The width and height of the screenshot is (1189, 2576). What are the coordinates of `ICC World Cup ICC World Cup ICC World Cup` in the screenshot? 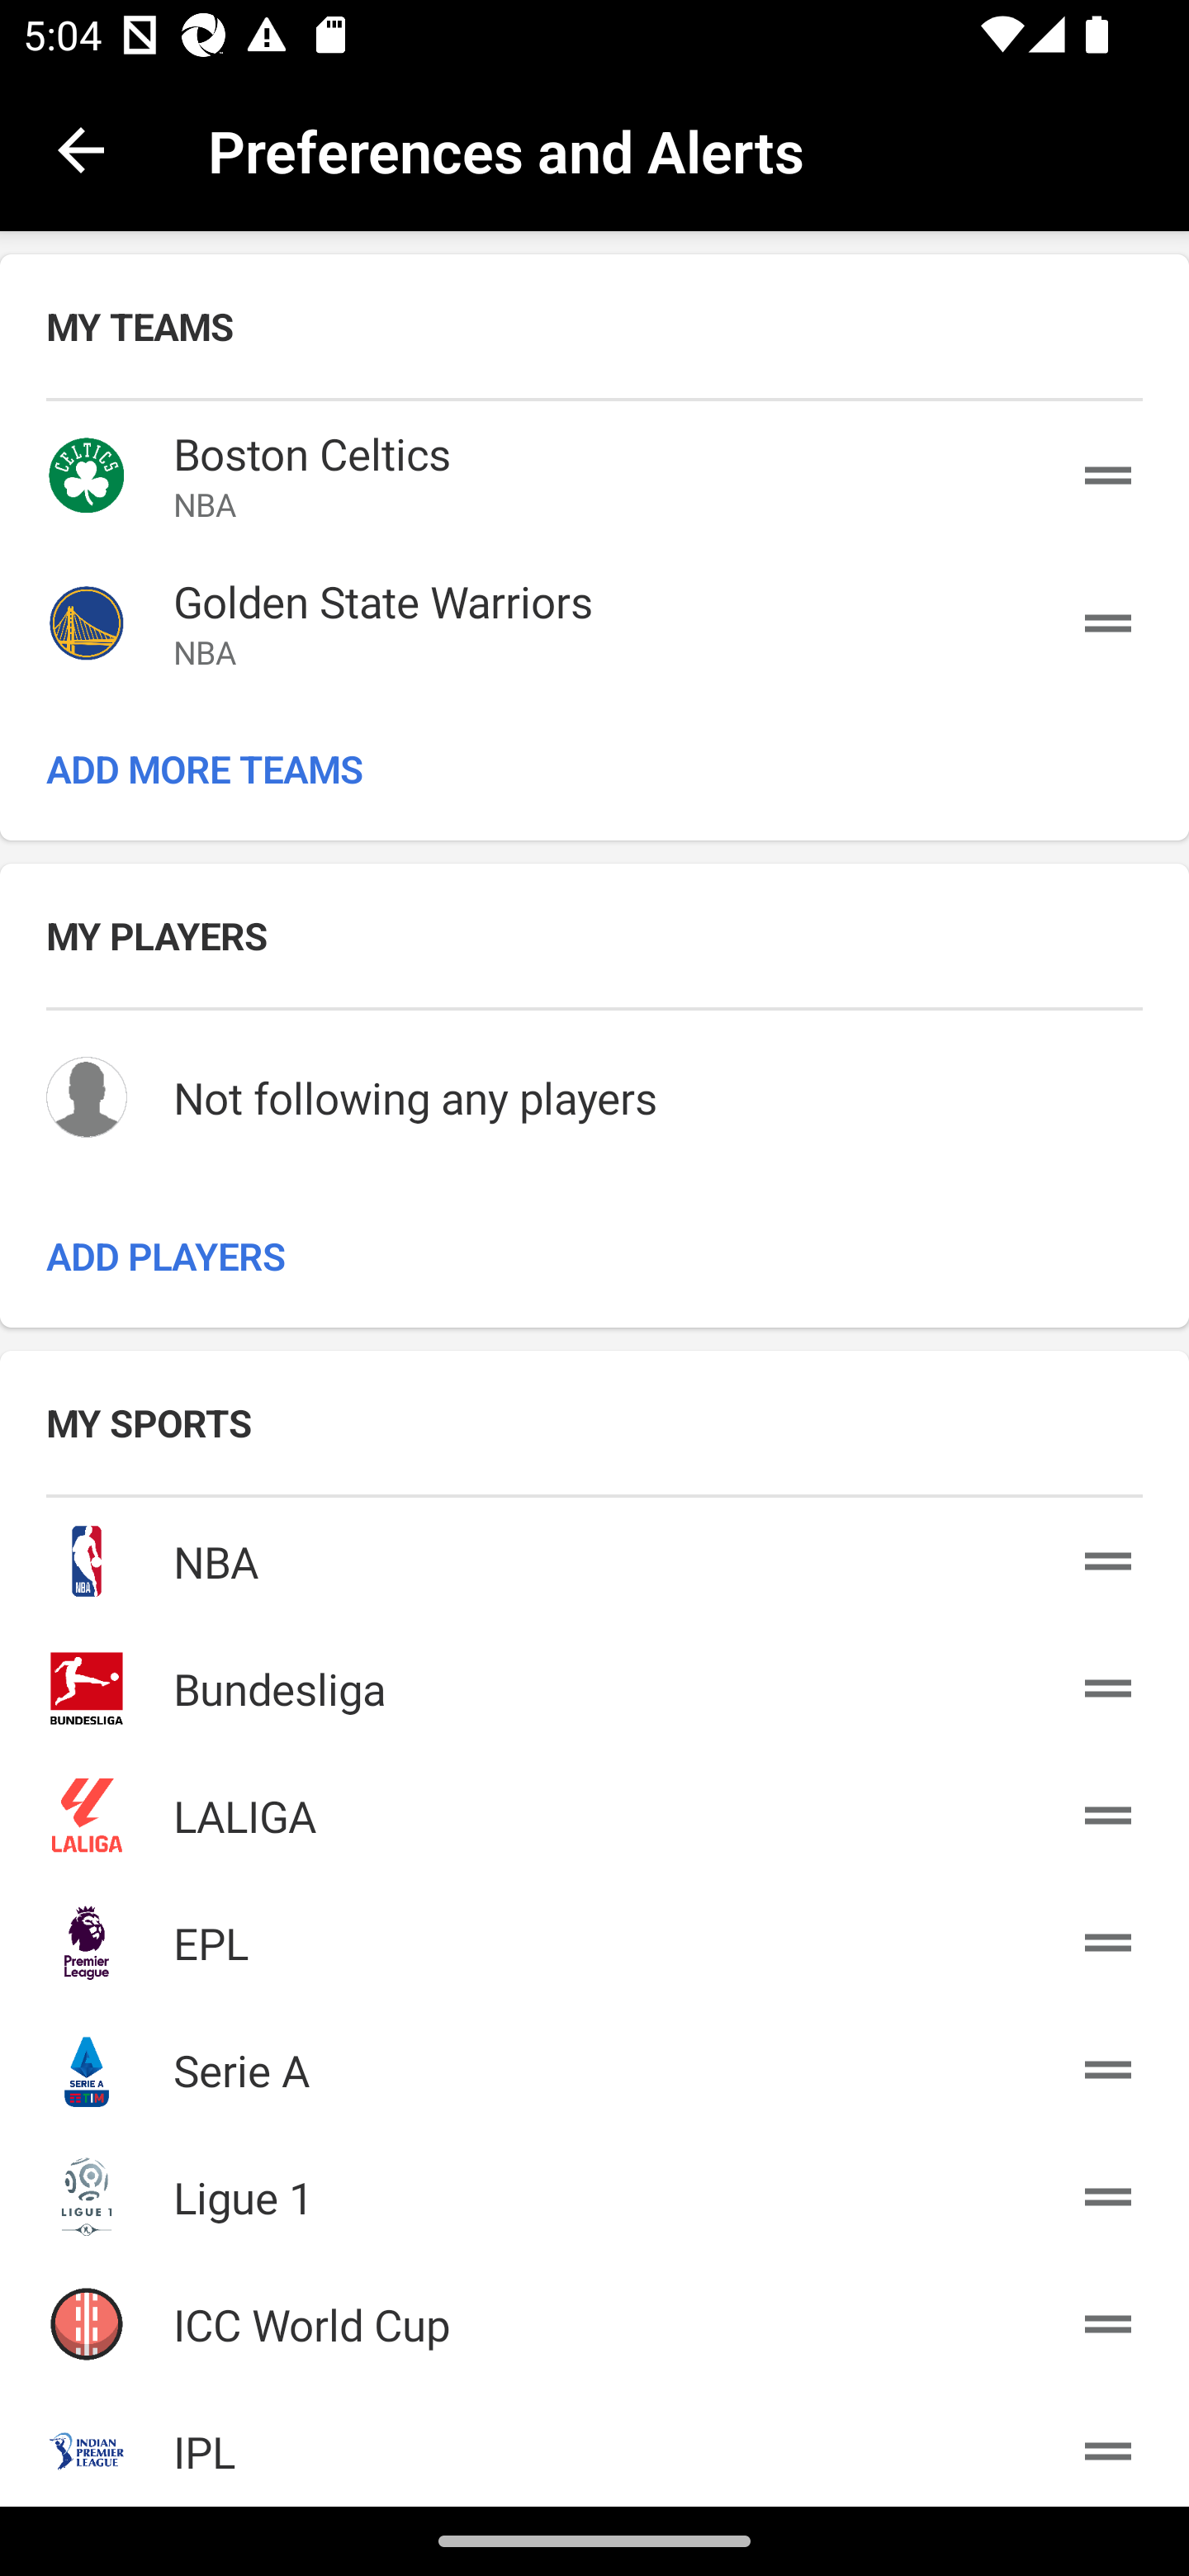 It's located at (594, 2318).